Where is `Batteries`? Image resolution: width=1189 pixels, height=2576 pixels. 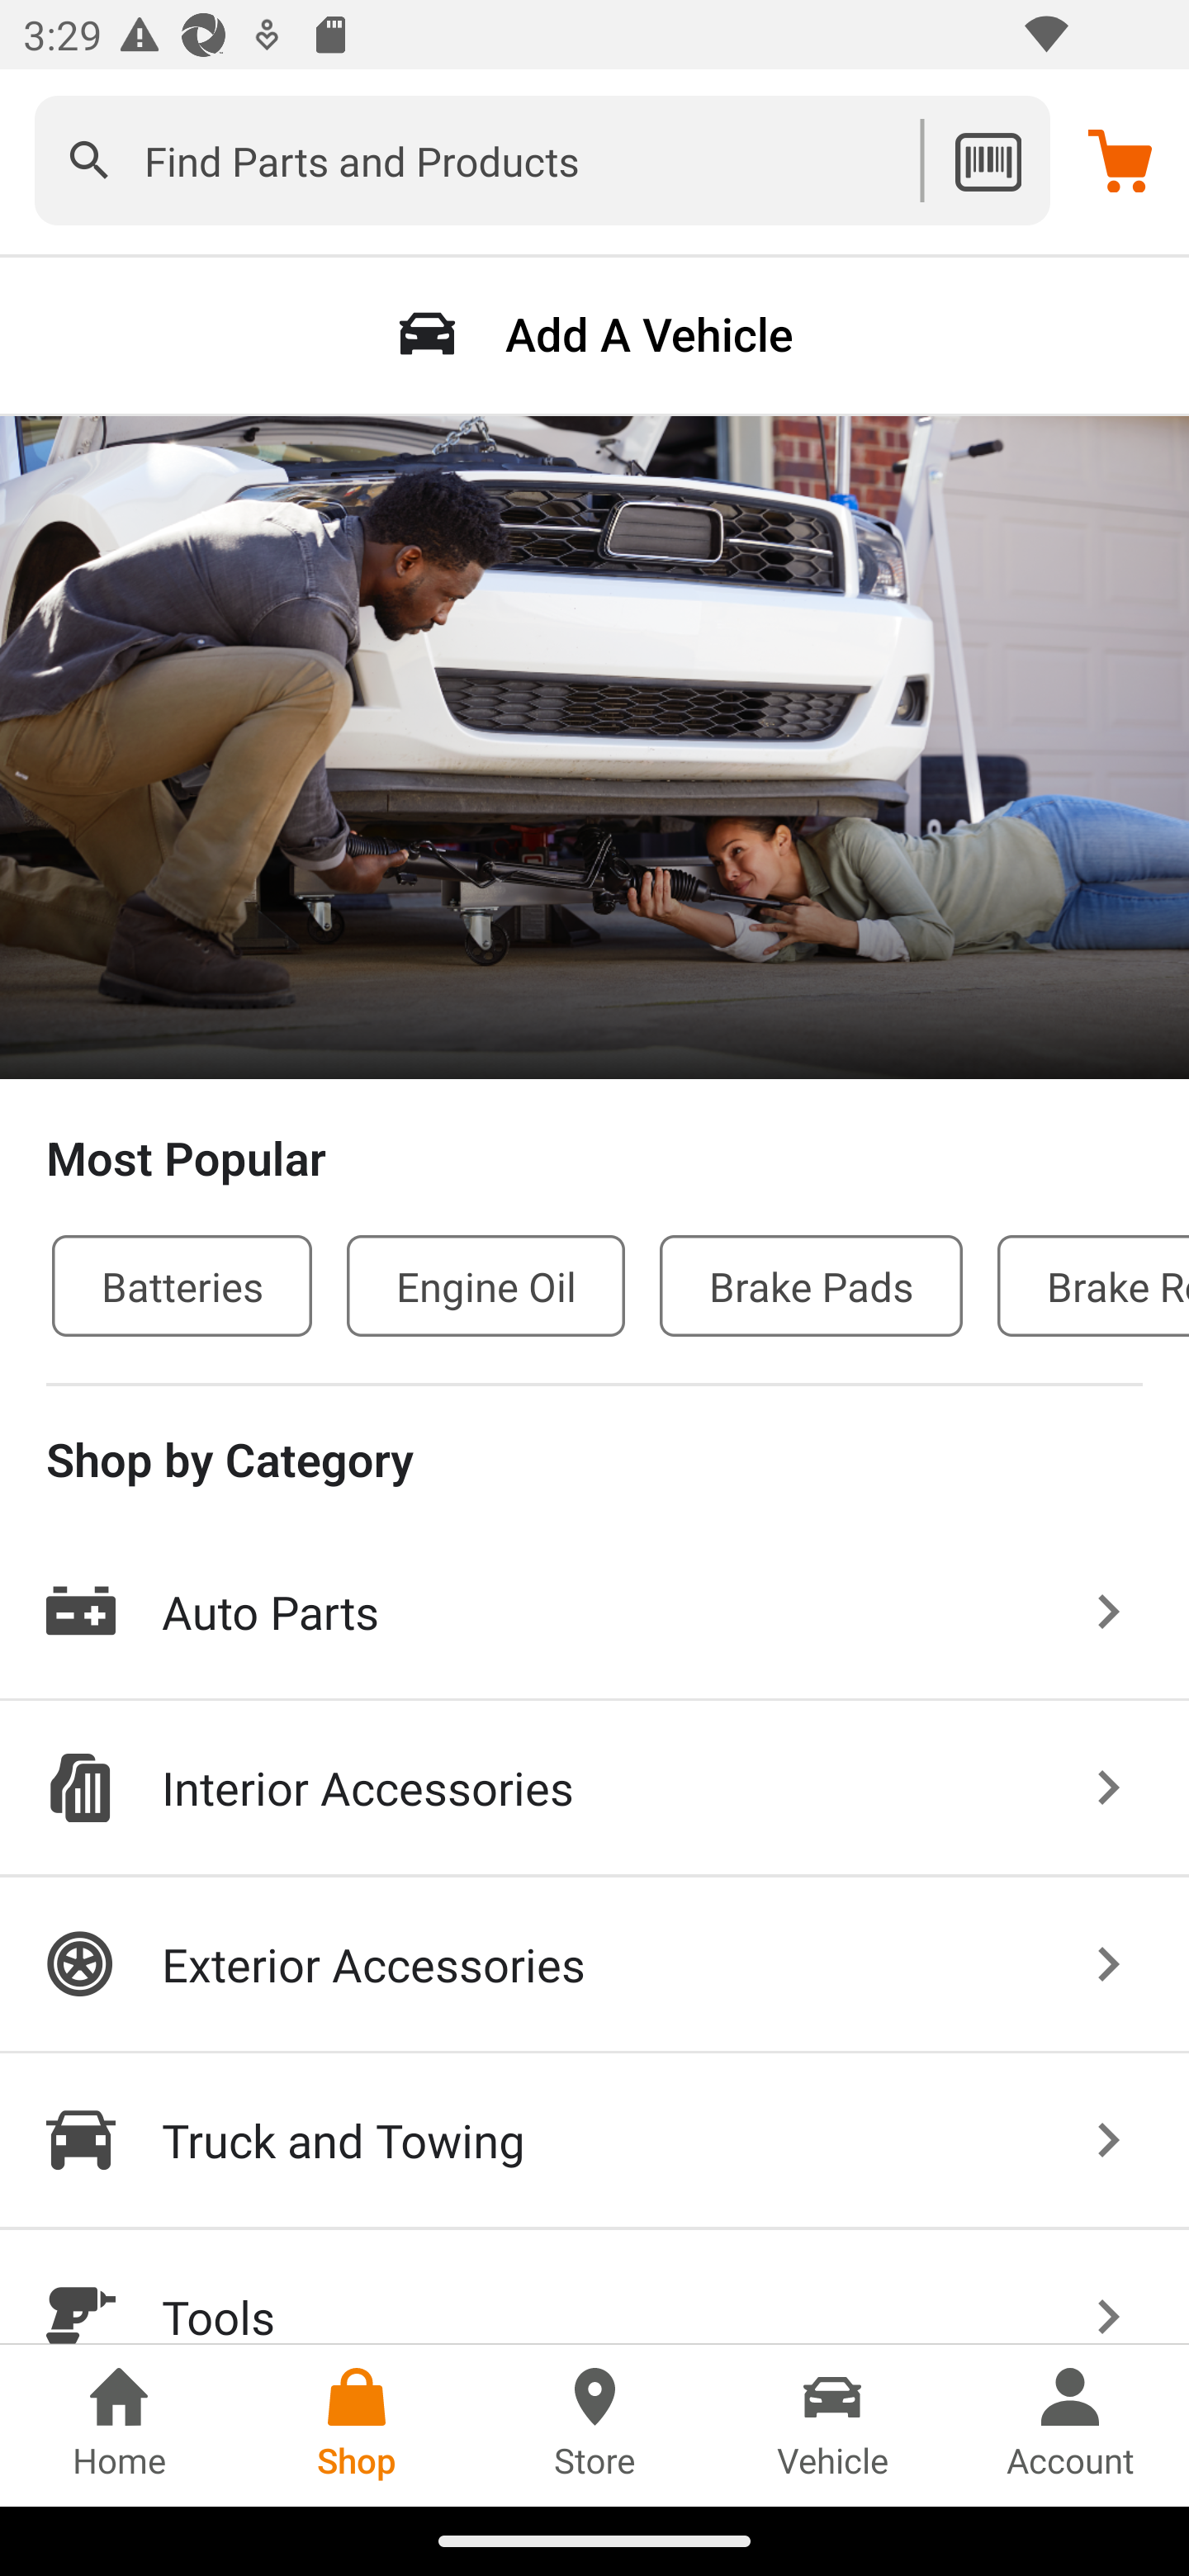 Batteries is located at coordinates (182, 1285).